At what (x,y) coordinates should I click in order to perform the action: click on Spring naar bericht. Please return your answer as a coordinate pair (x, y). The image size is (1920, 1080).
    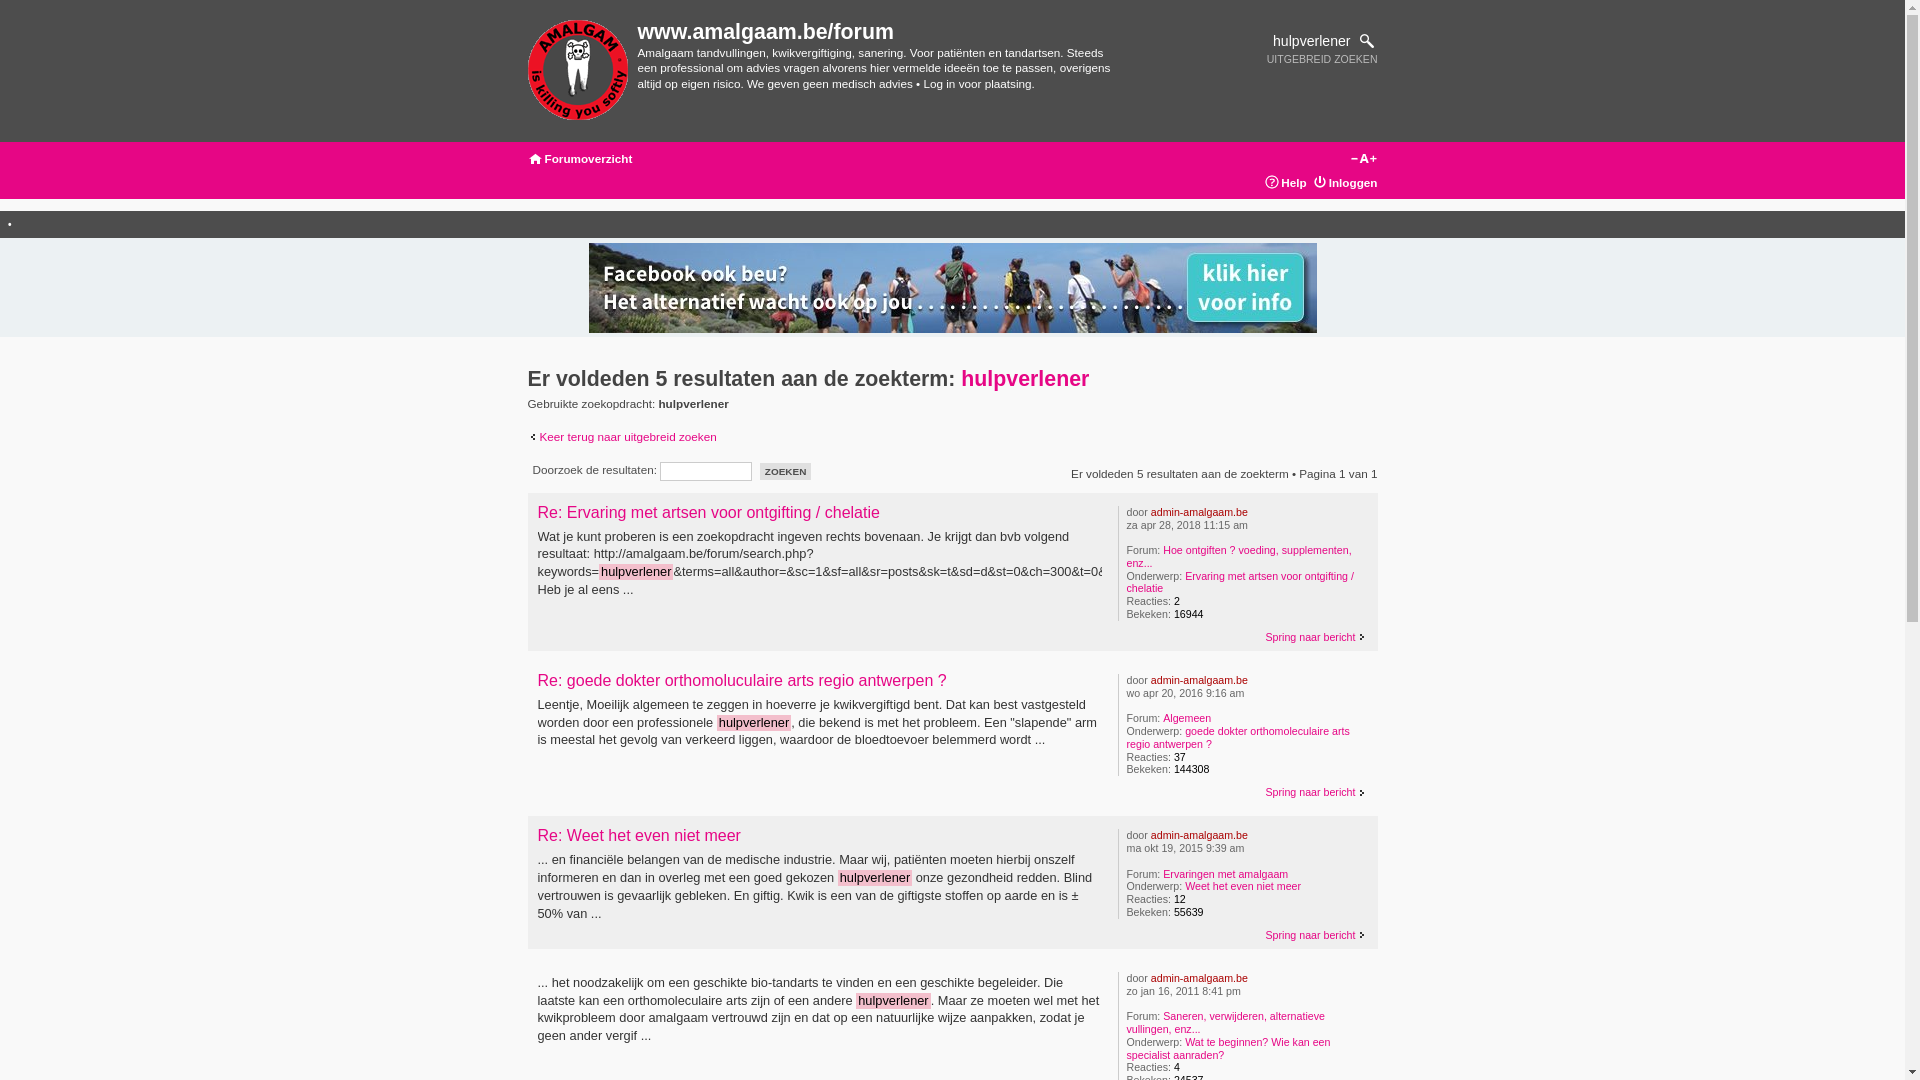
    Looking at the image, I should click on (1316, 792).